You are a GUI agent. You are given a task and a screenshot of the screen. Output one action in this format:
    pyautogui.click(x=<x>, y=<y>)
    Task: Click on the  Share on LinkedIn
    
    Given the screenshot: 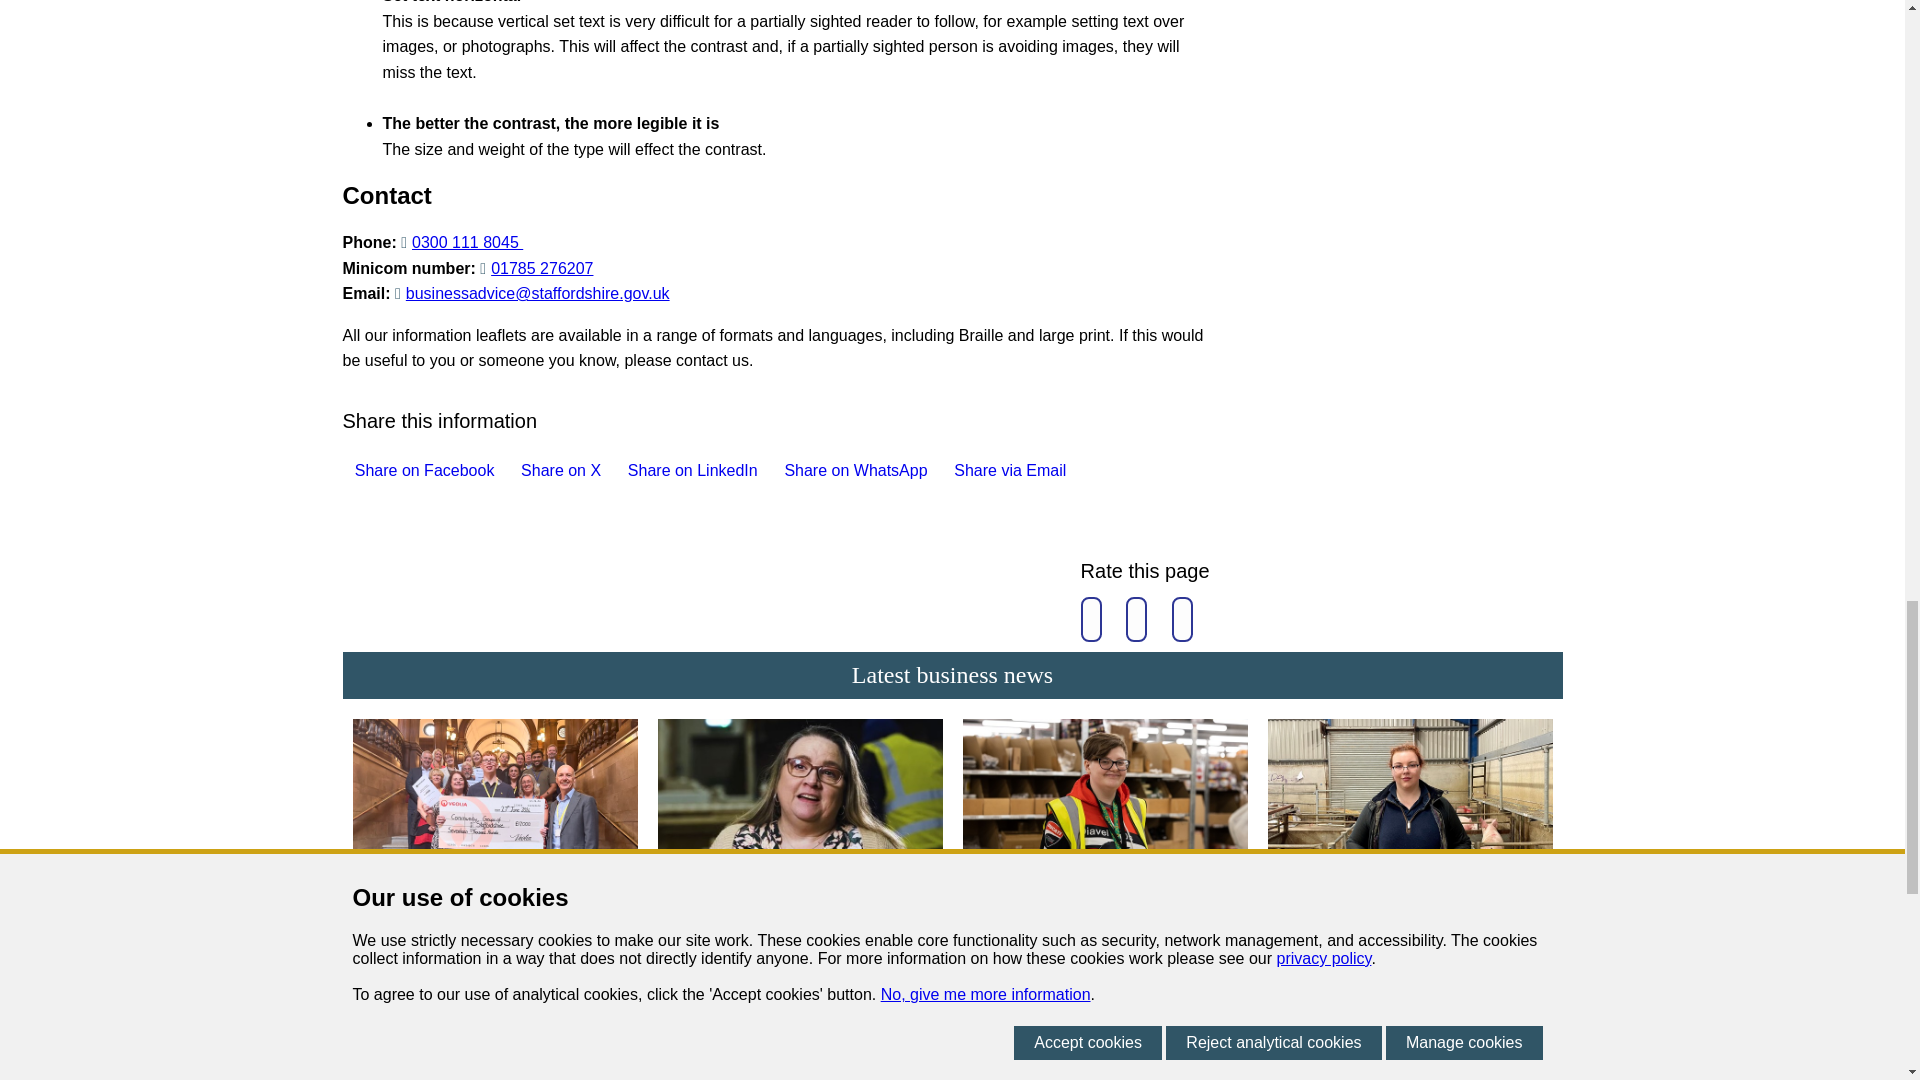 What is the action you would take?
    pyautogui.click(x=687, y=470)
    